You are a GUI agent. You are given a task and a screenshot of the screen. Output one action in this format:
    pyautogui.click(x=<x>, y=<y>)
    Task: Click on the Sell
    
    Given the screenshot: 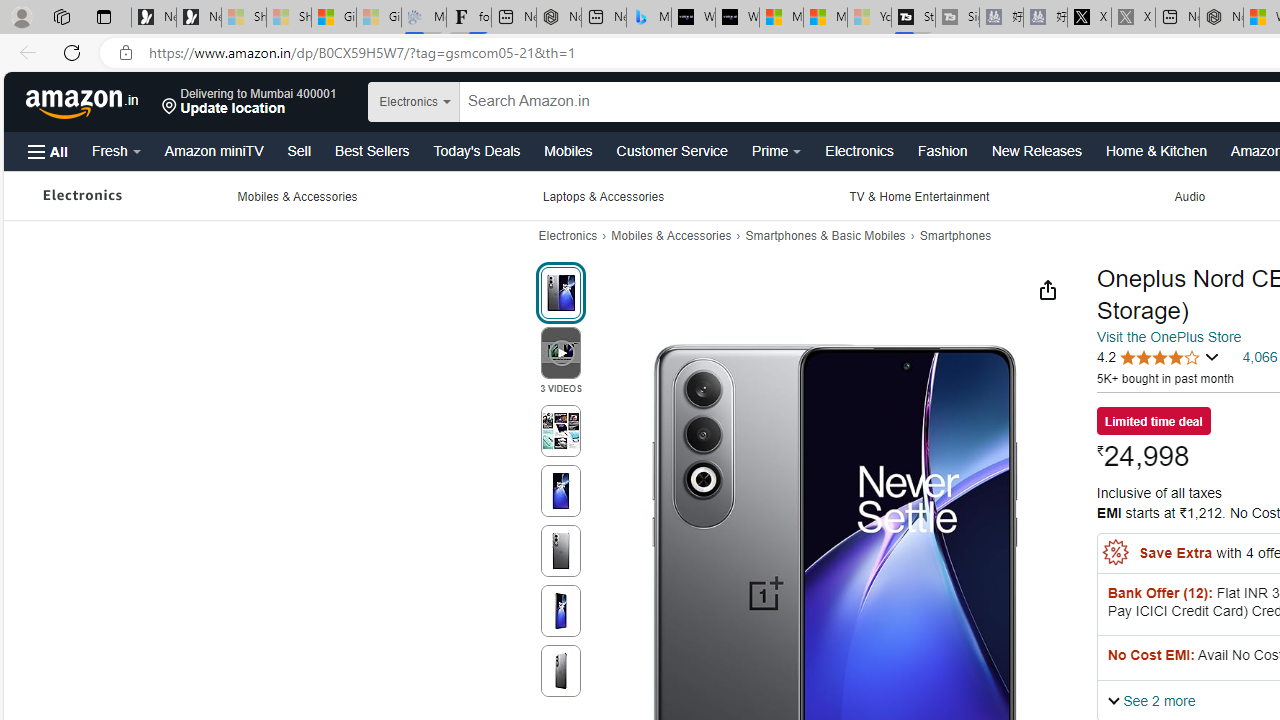 What is the action you would take?
    pyautogui.click(x=298, y=150)
    